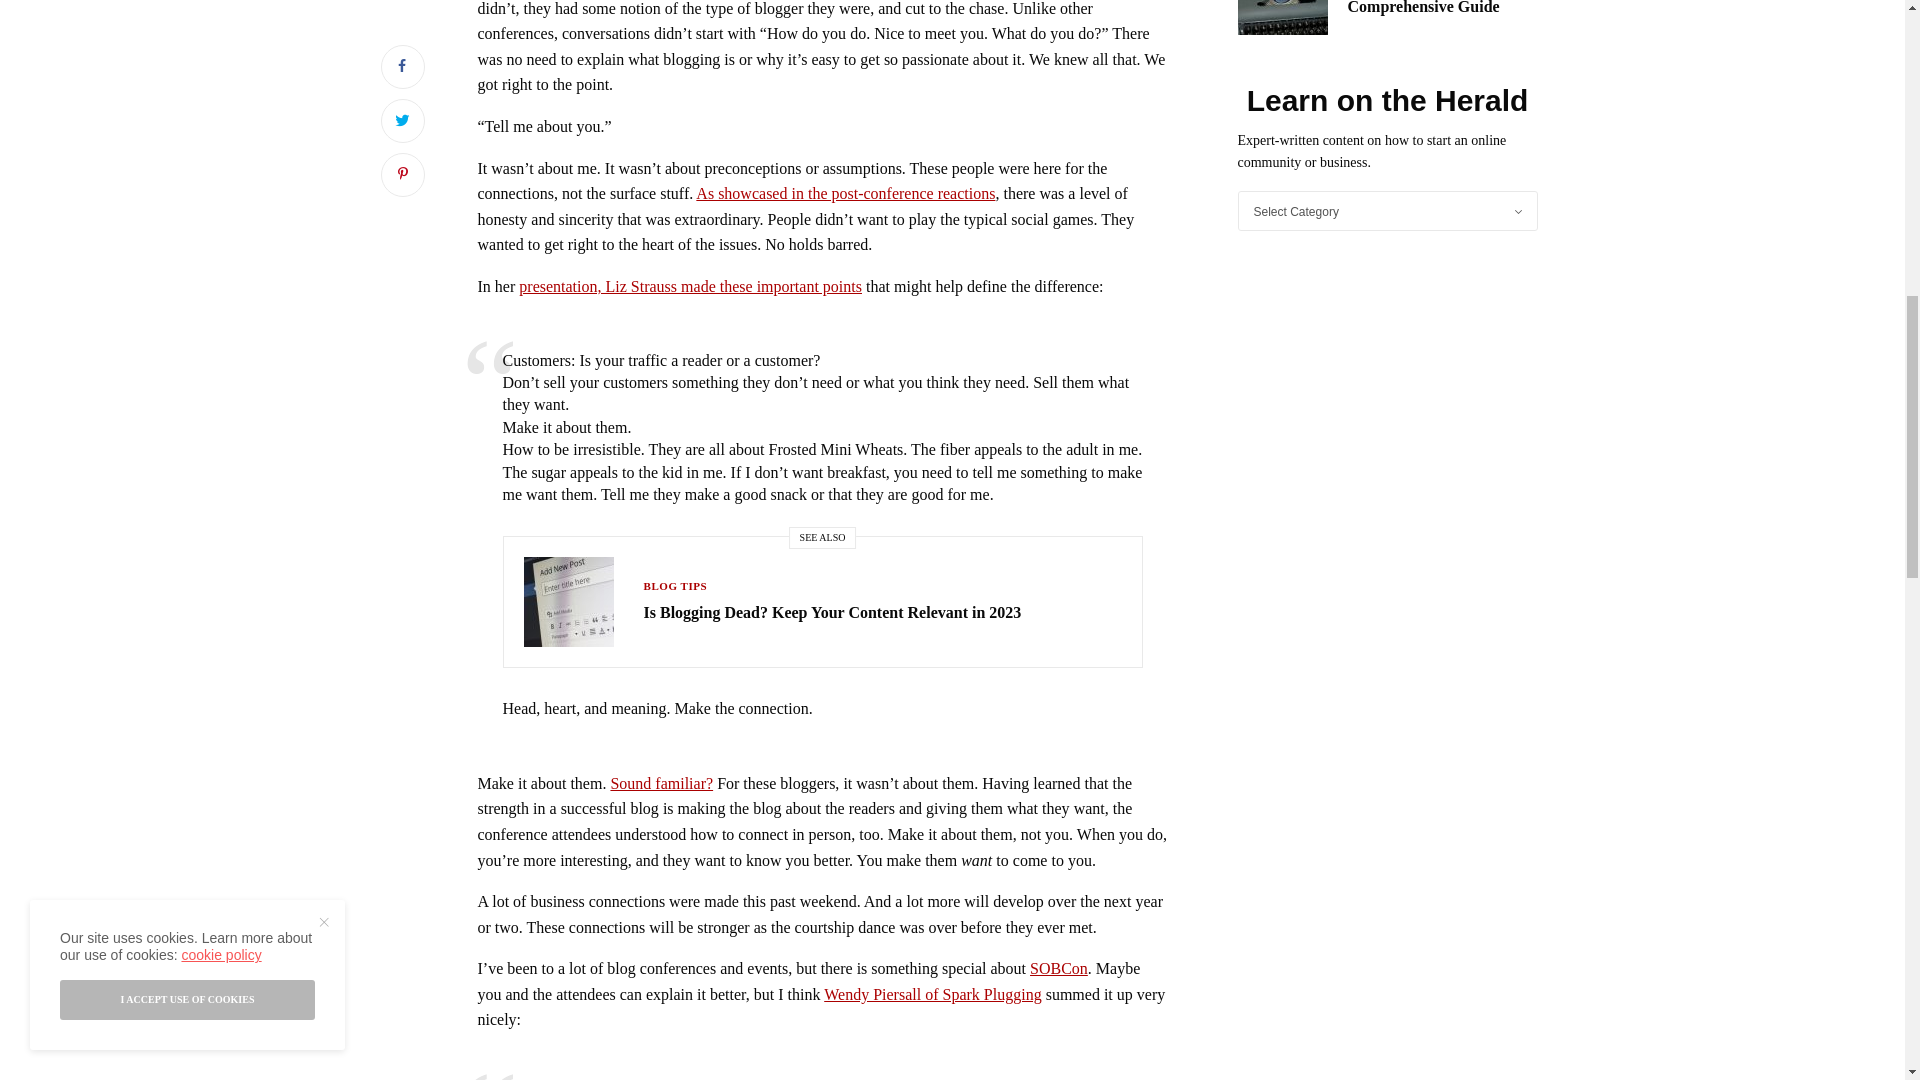 This screenshot has height=1080, width=1920. What do you see at coordinates (661, 783) in the screenshot?
I see `Blogging is Not About You` at bounding box center [661, 783].